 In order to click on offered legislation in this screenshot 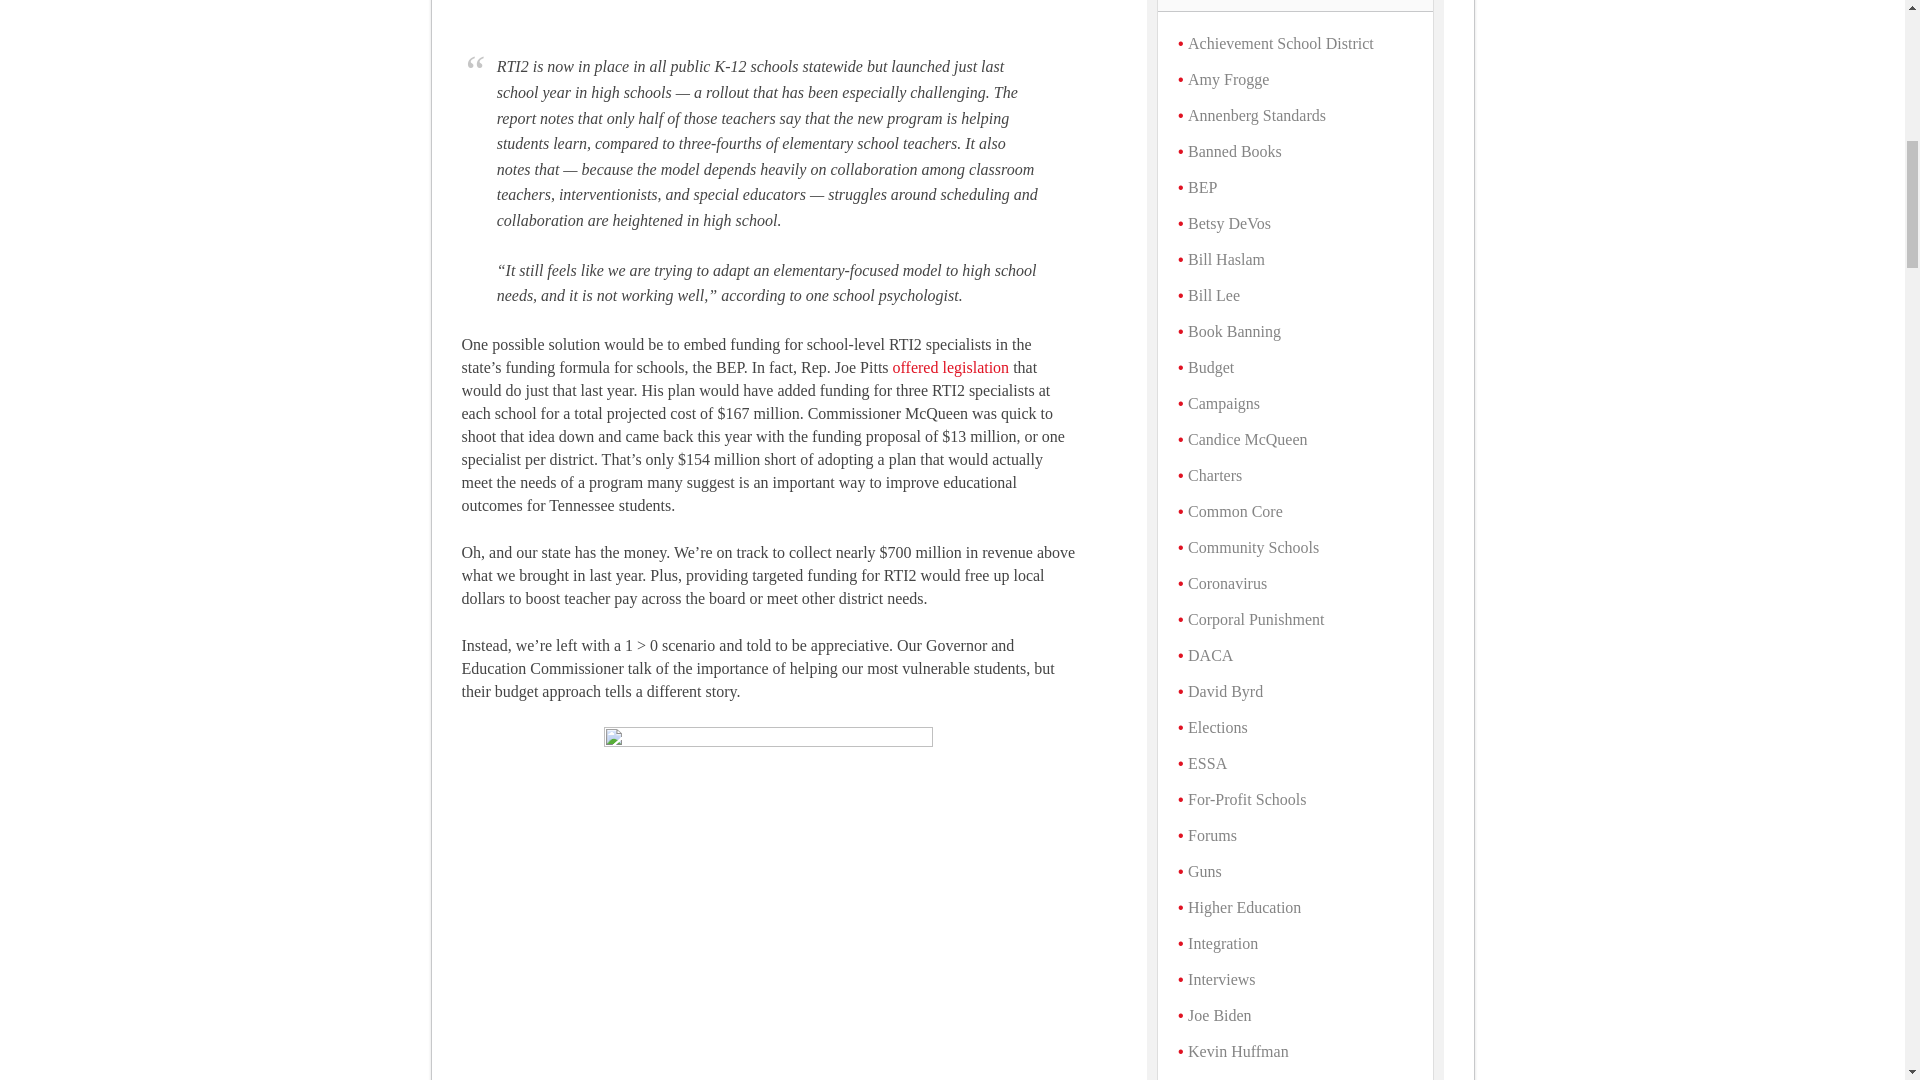, I will do `click(950, 366)`.